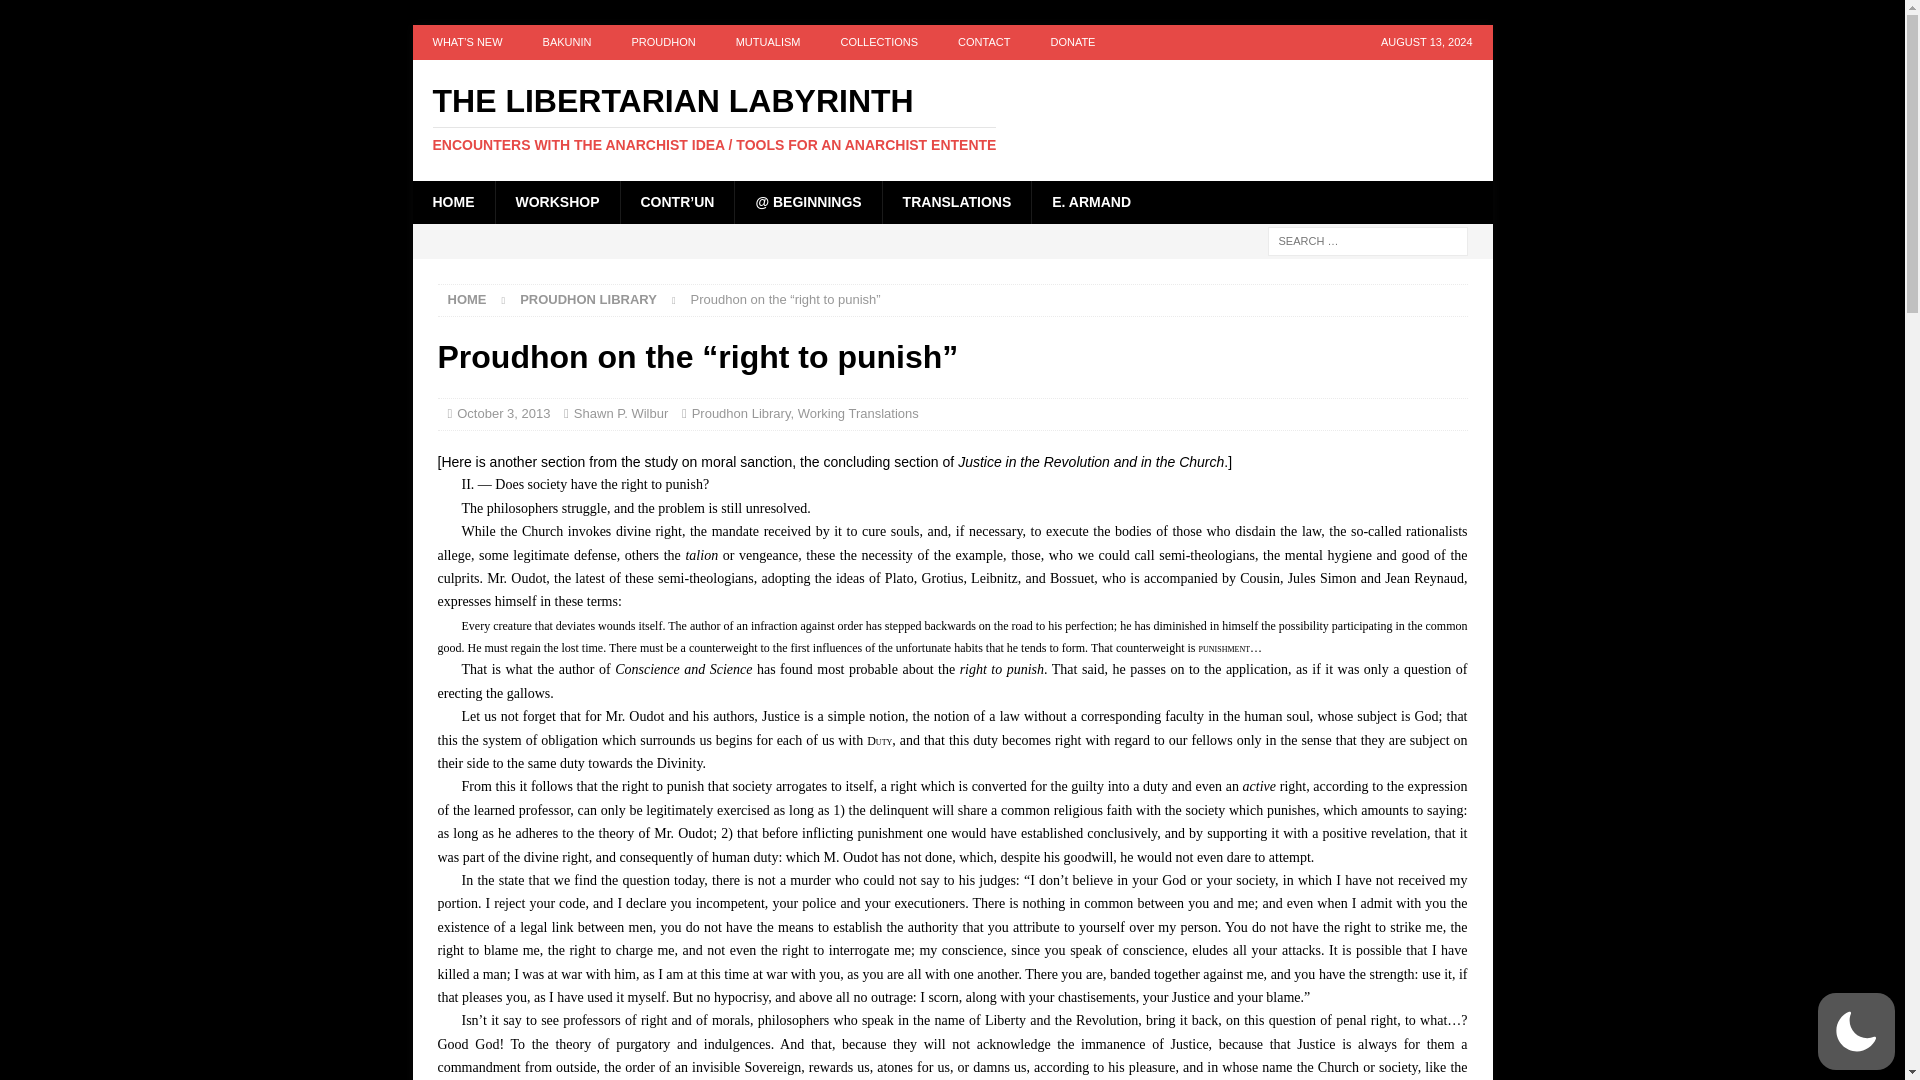 The height and width of the screenshot is (1080, 1920). What do you see at coordinates (1090, 202) in the screenshot?
I see `E. ARMAND` at bounding box center [1090, 202].